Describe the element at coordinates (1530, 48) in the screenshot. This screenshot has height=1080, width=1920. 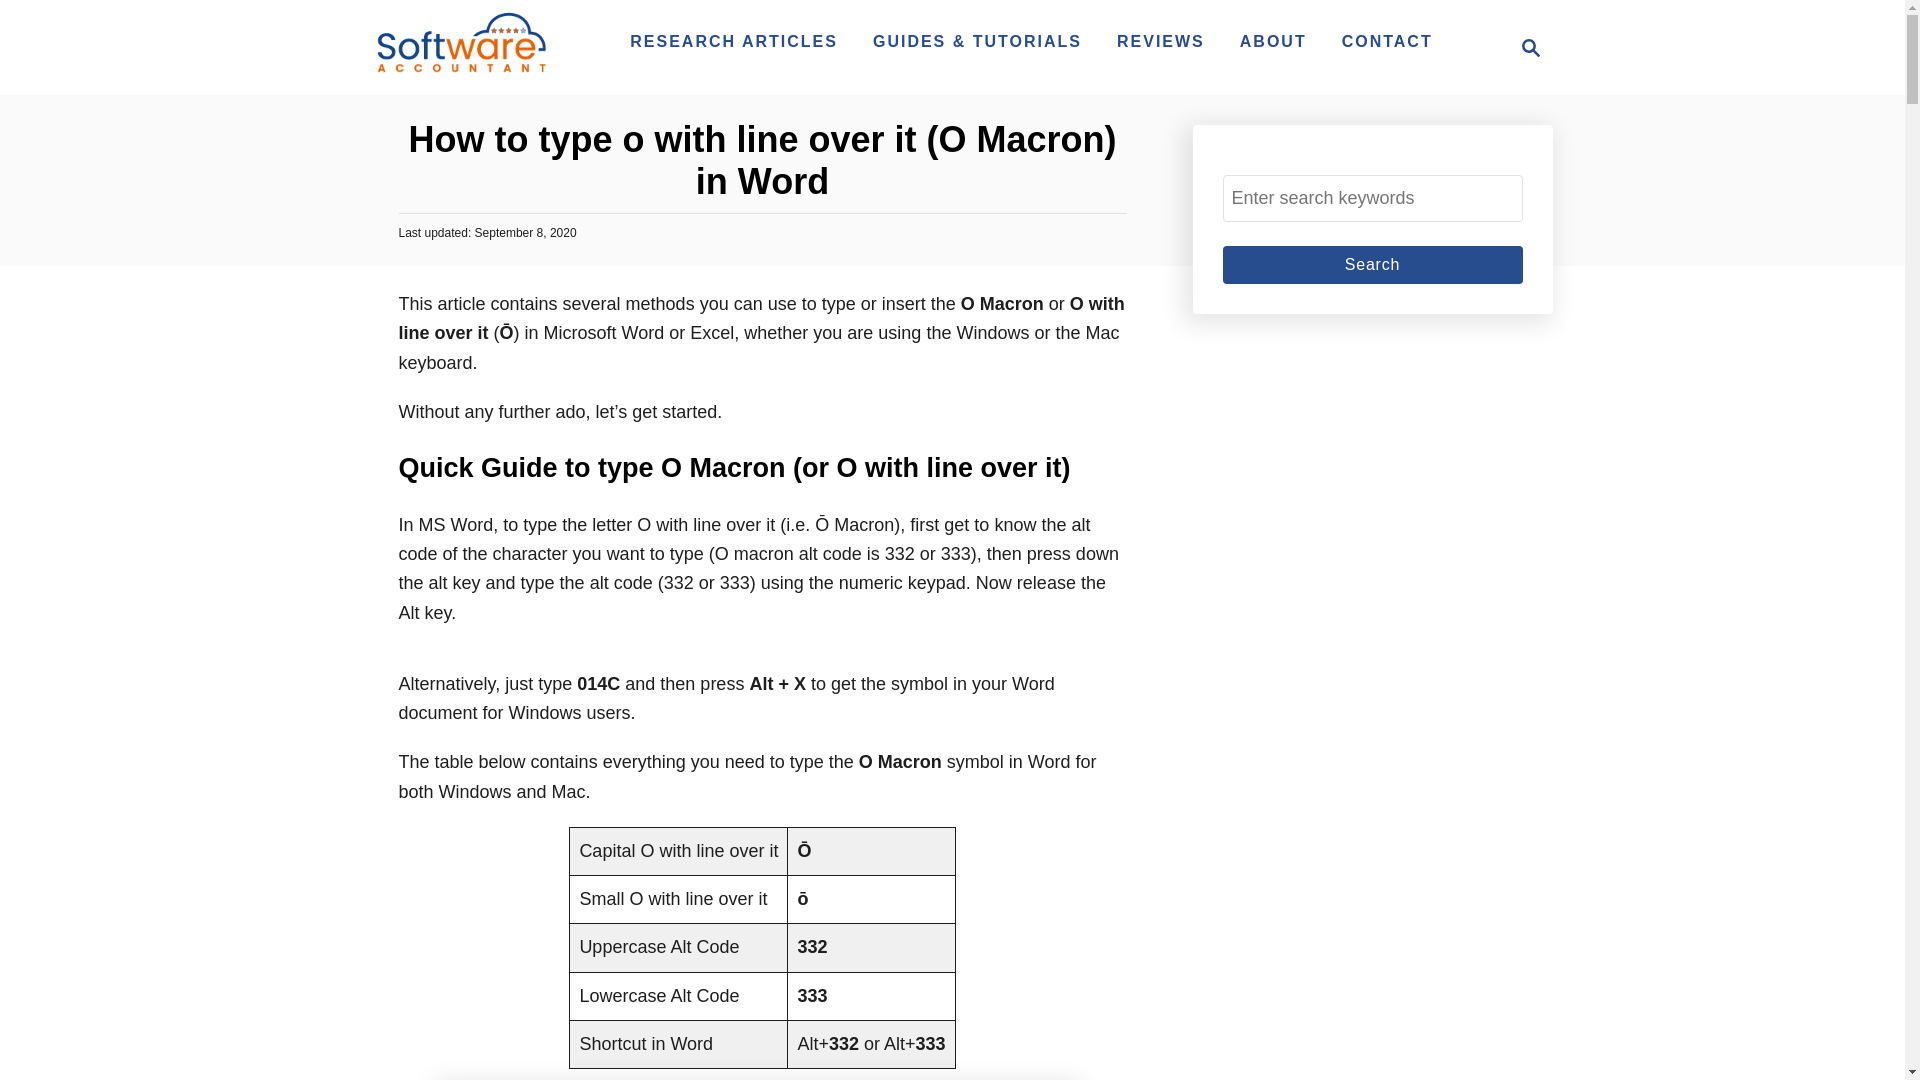
I see `Magnifying Glass` at that location.